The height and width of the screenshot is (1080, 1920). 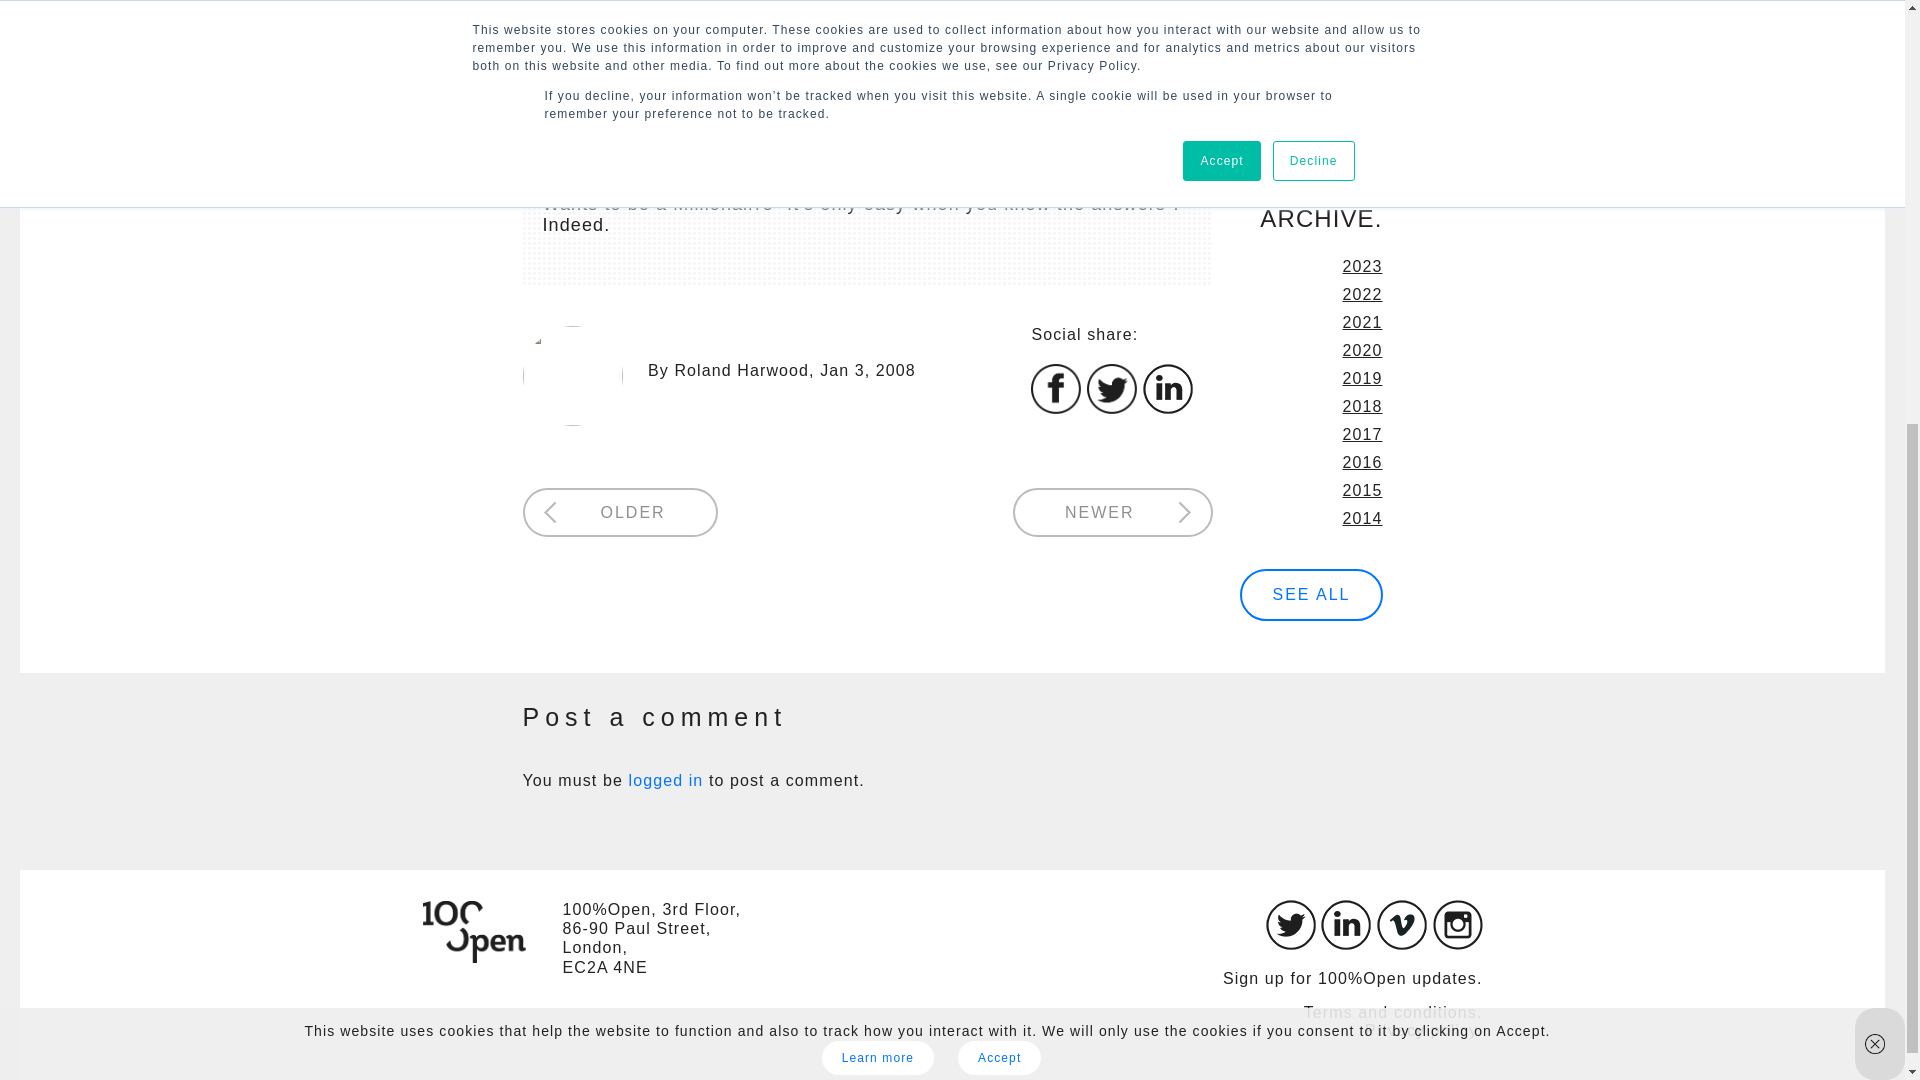 I want to click on NEWER, so click(x=1113, y=512).